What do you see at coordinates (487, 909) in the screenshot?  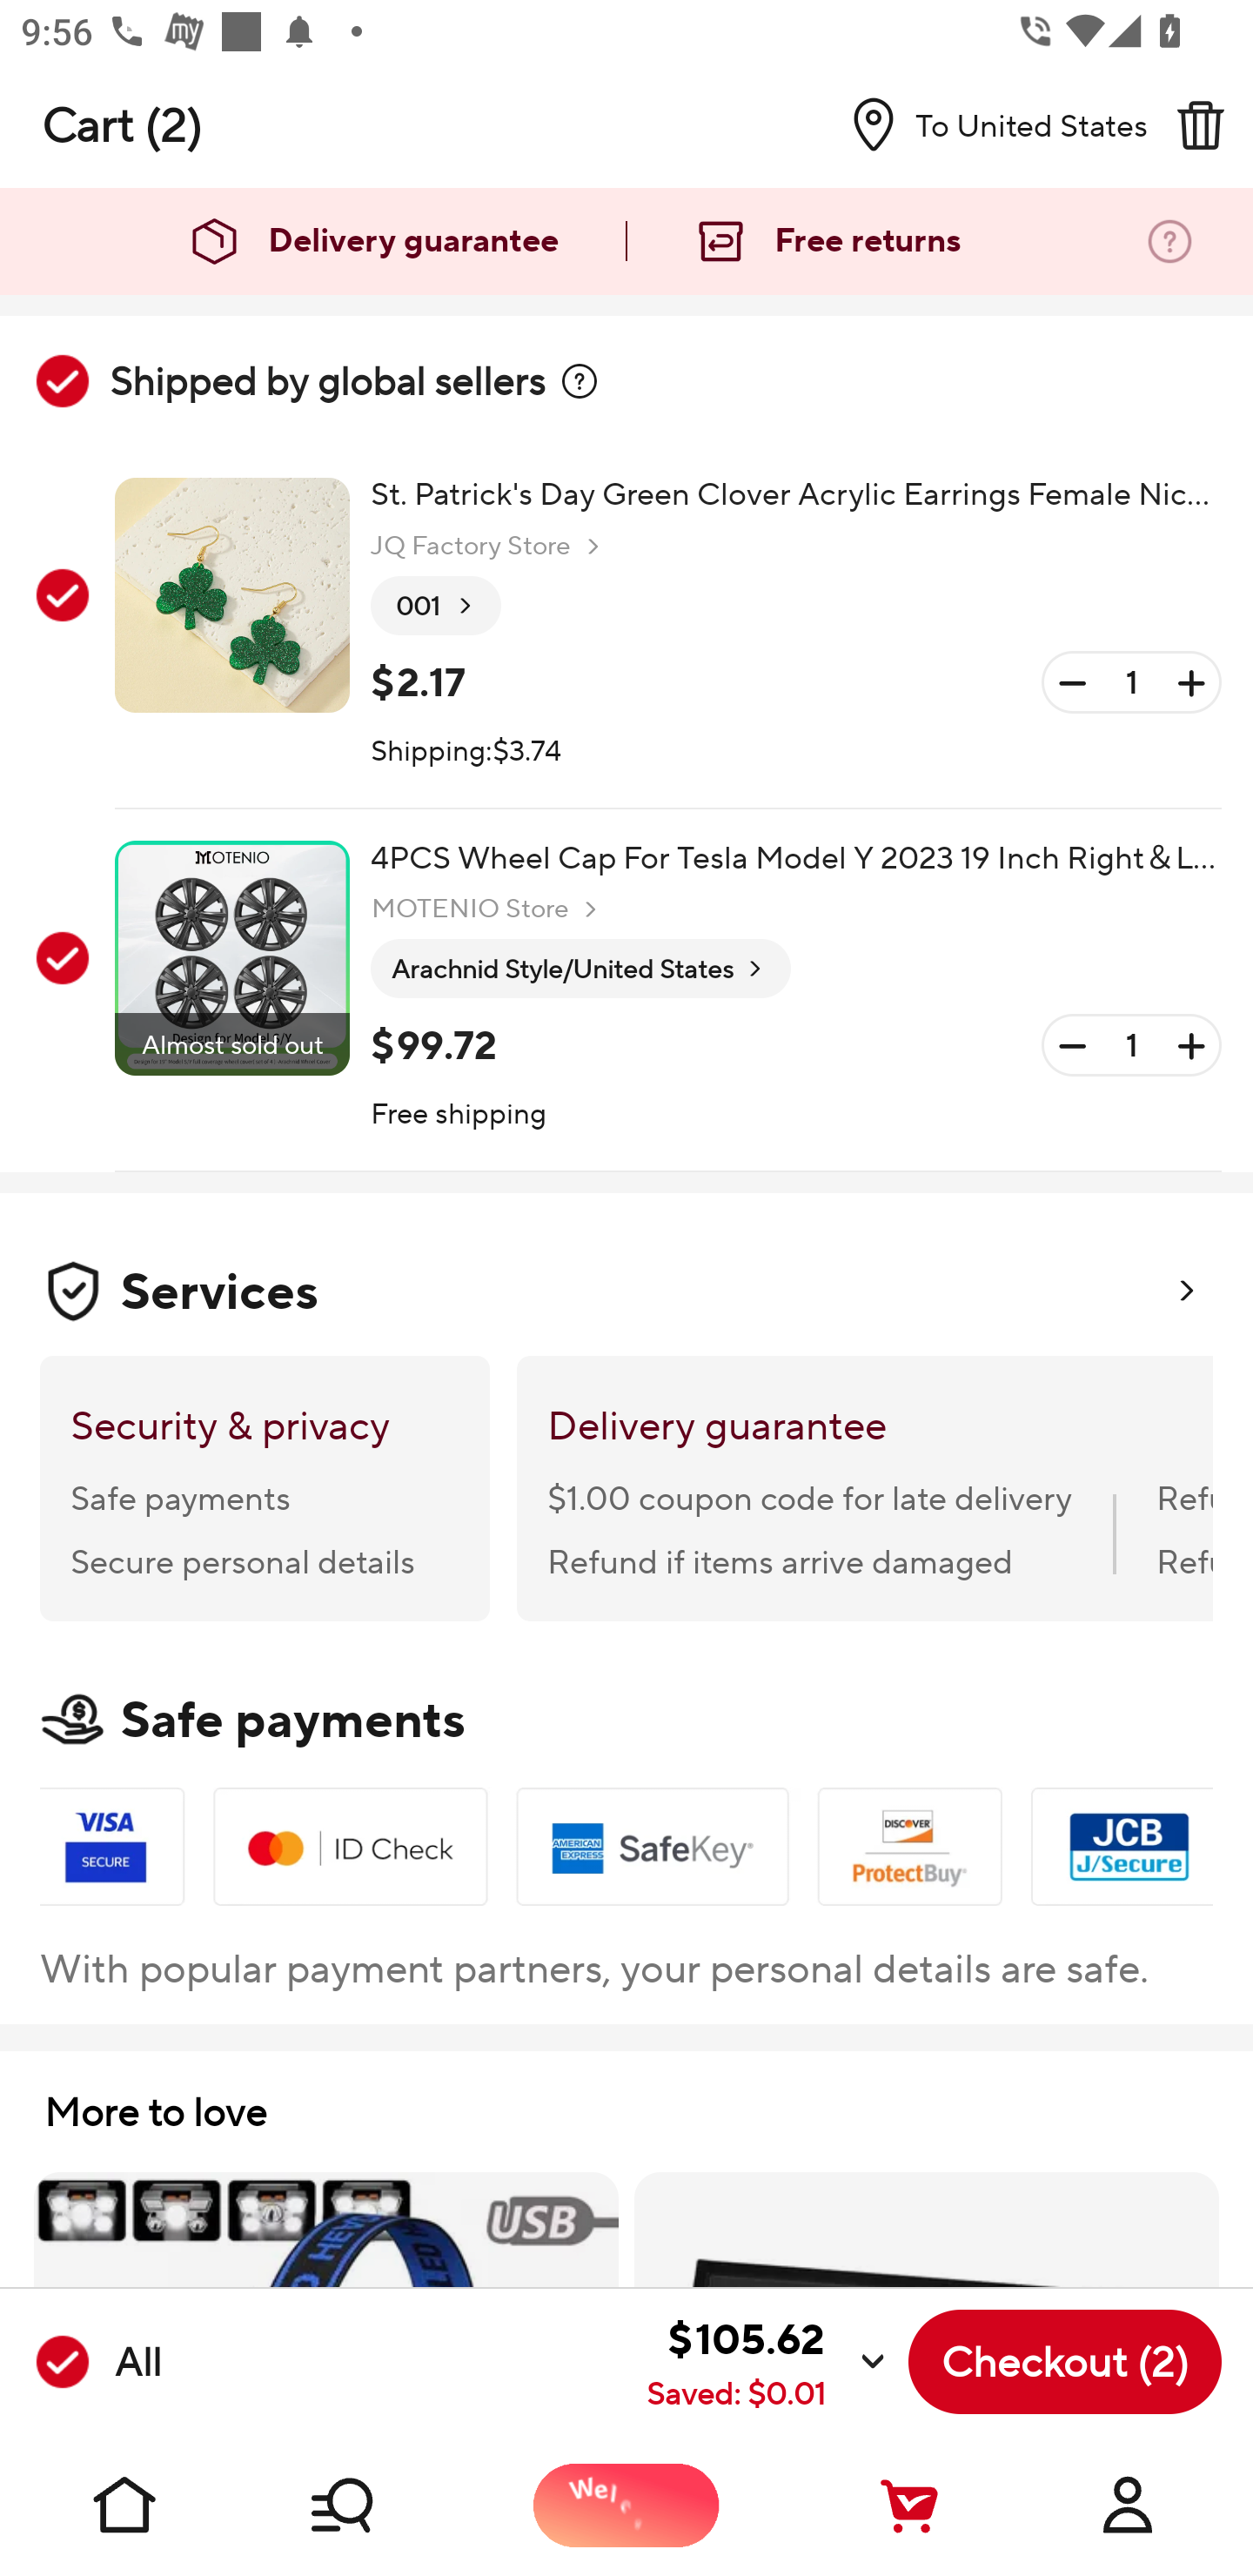 I see `MOTENIO Store` at bounding box center [487, 909].